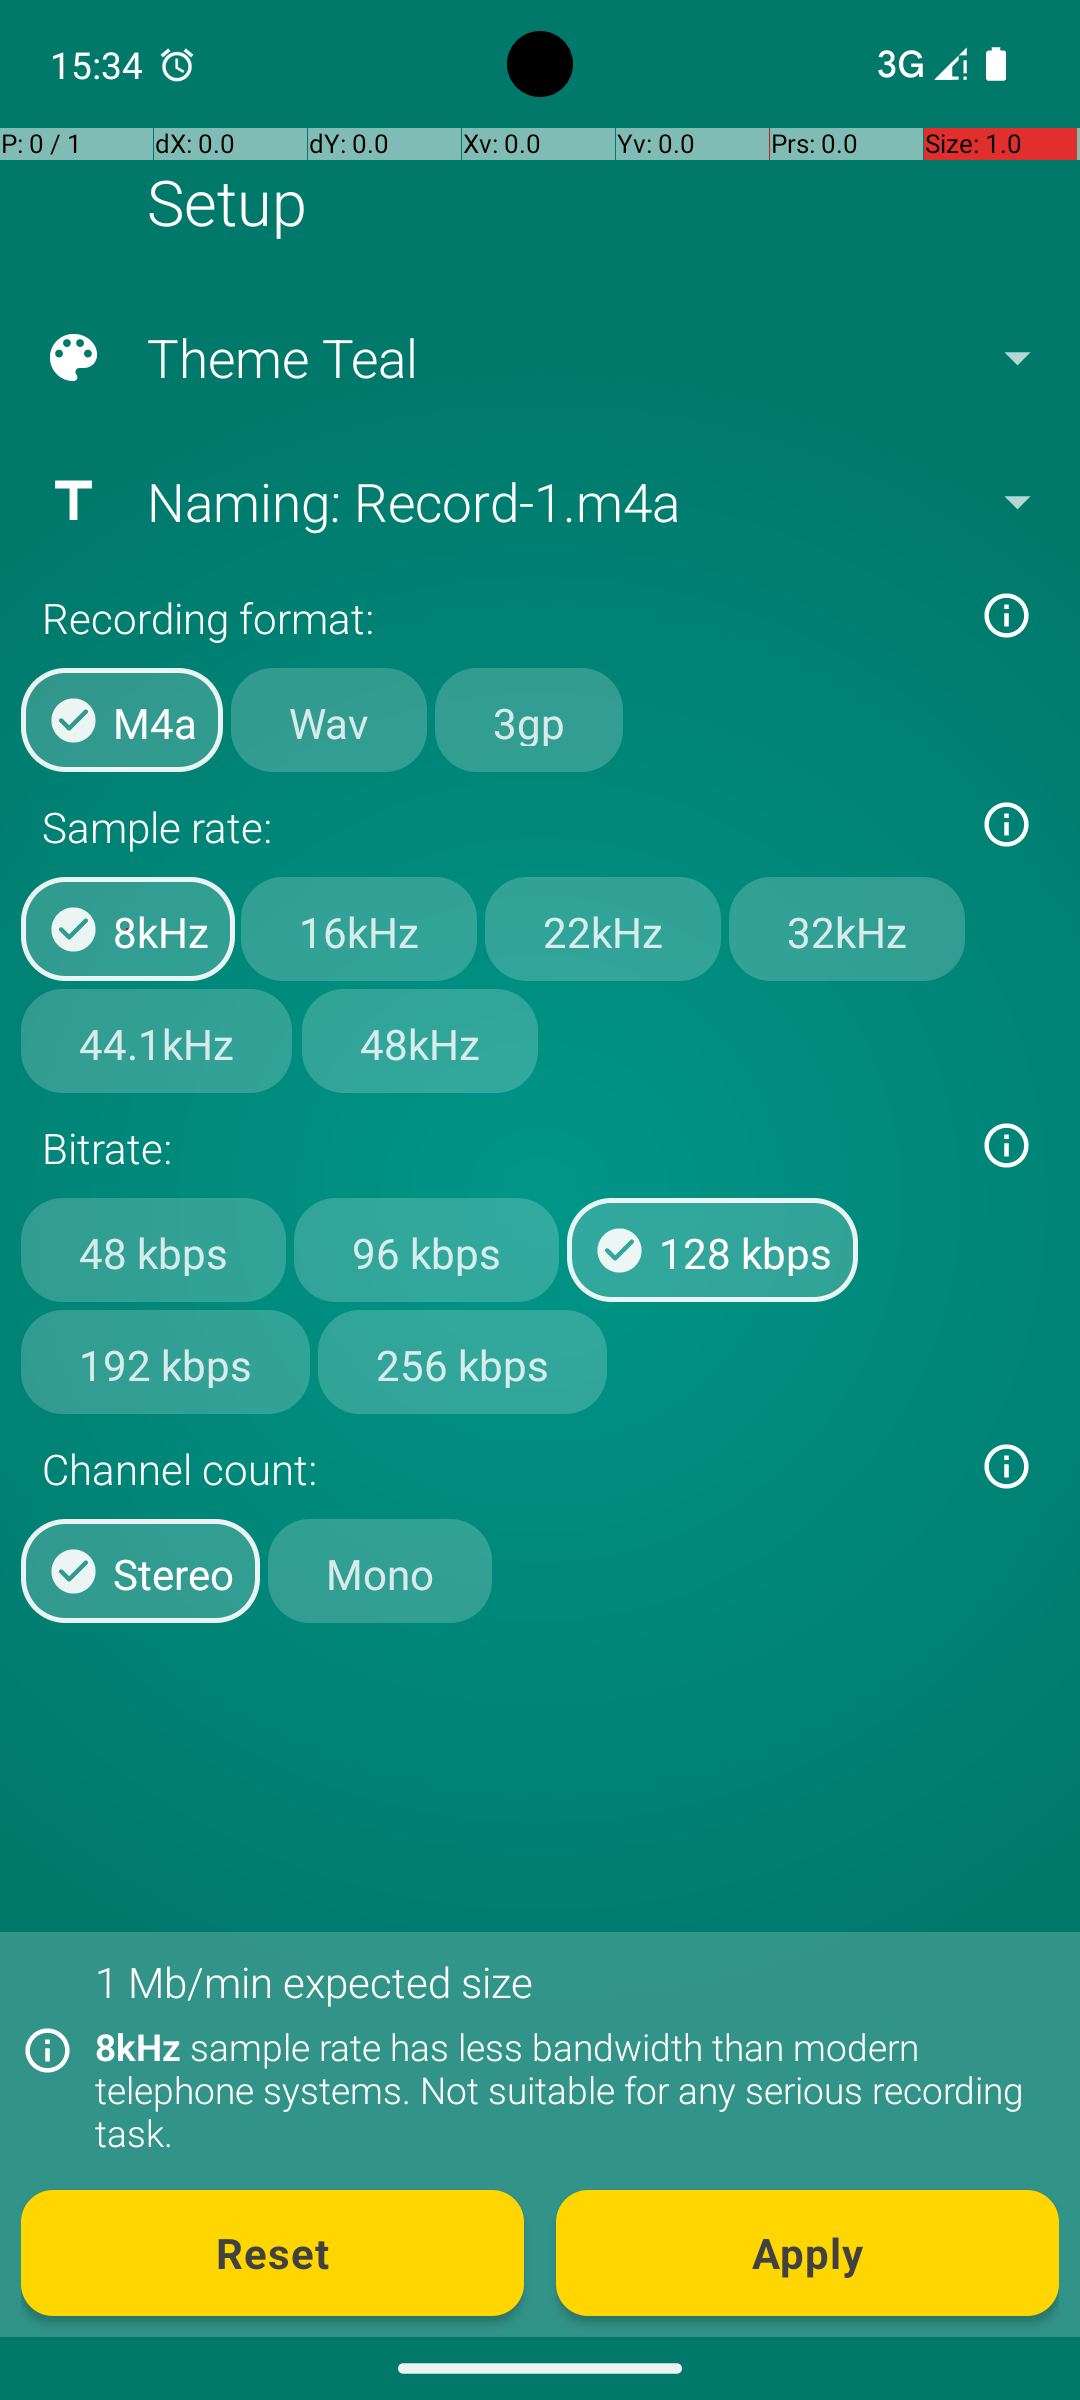 The image size is (1080, 2400). Describe the element at coordinates (566, 2090) in the screenshot. I see `8kHz sample rate has less bandwidth than modern telephone systems. Not suitable for any serious recording task.` at that location.